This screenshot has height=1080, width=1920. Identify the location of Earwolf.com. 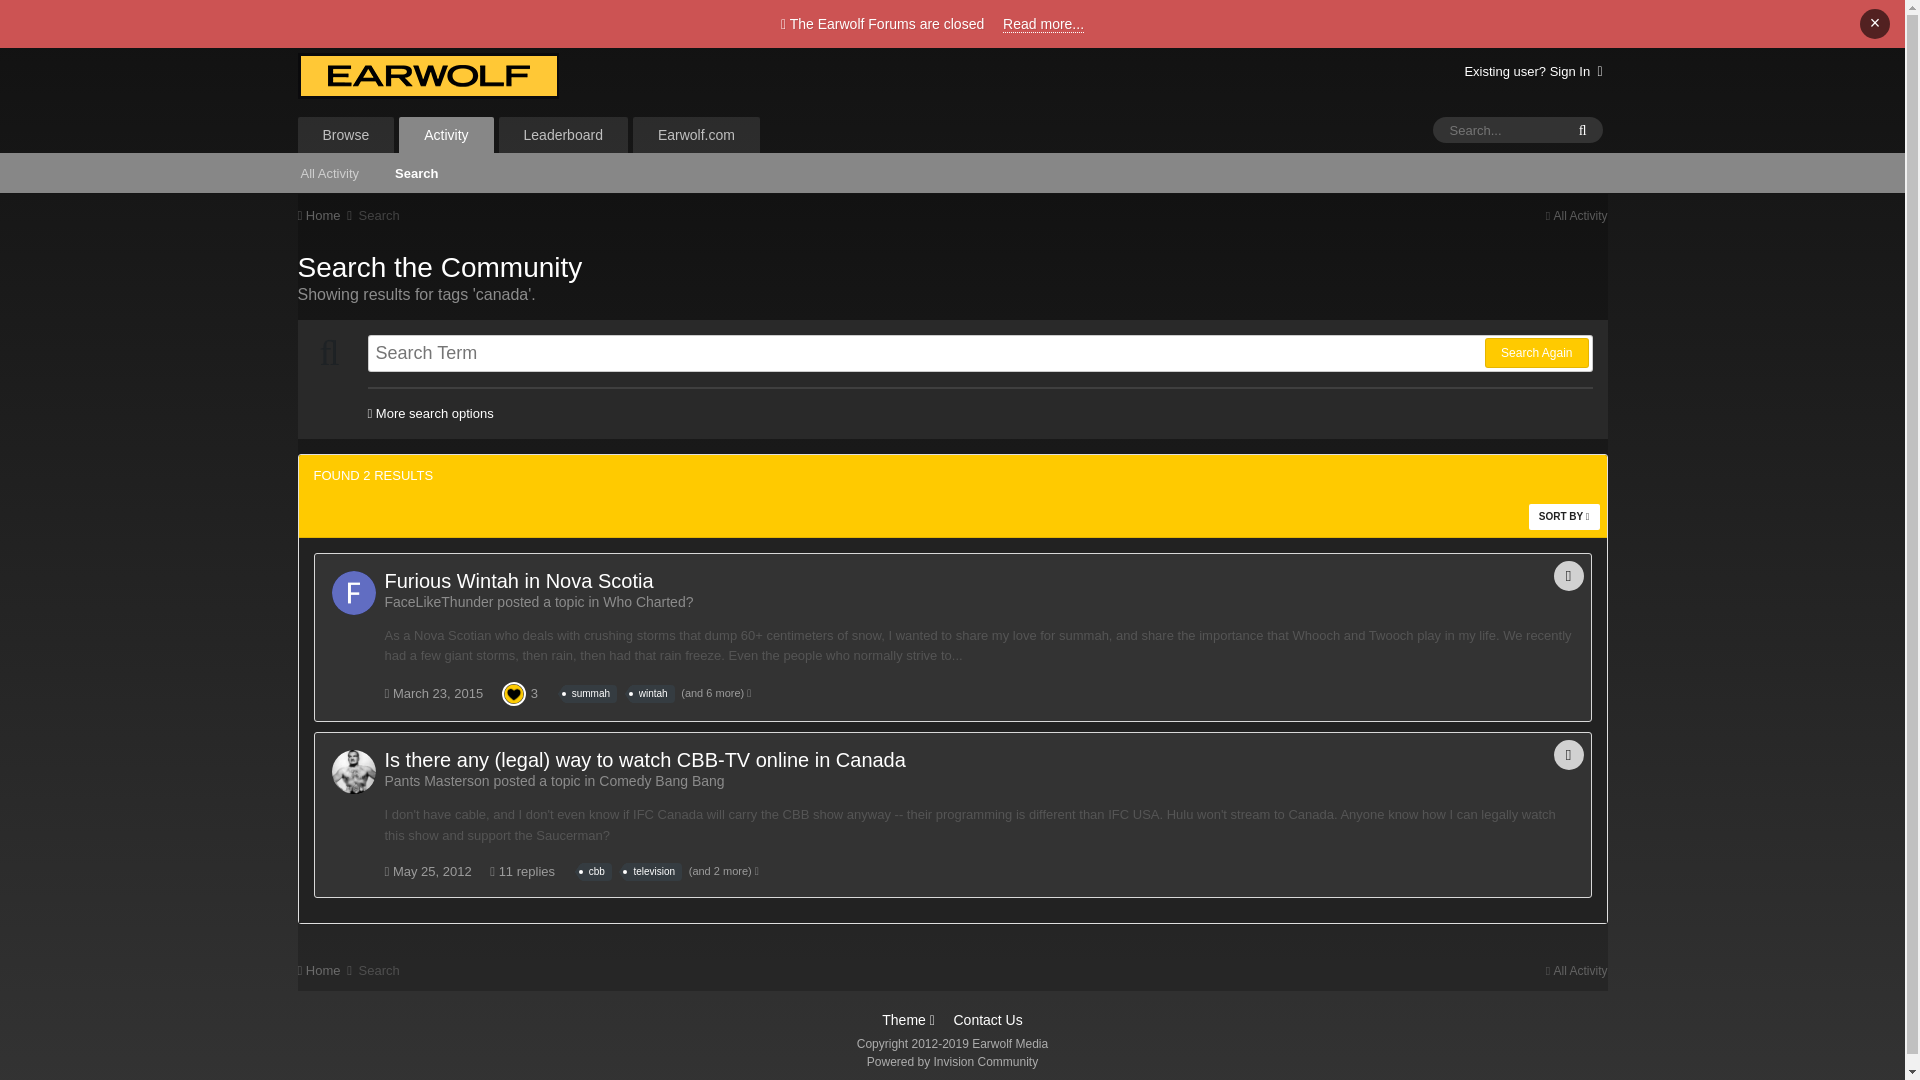
(696, 134).